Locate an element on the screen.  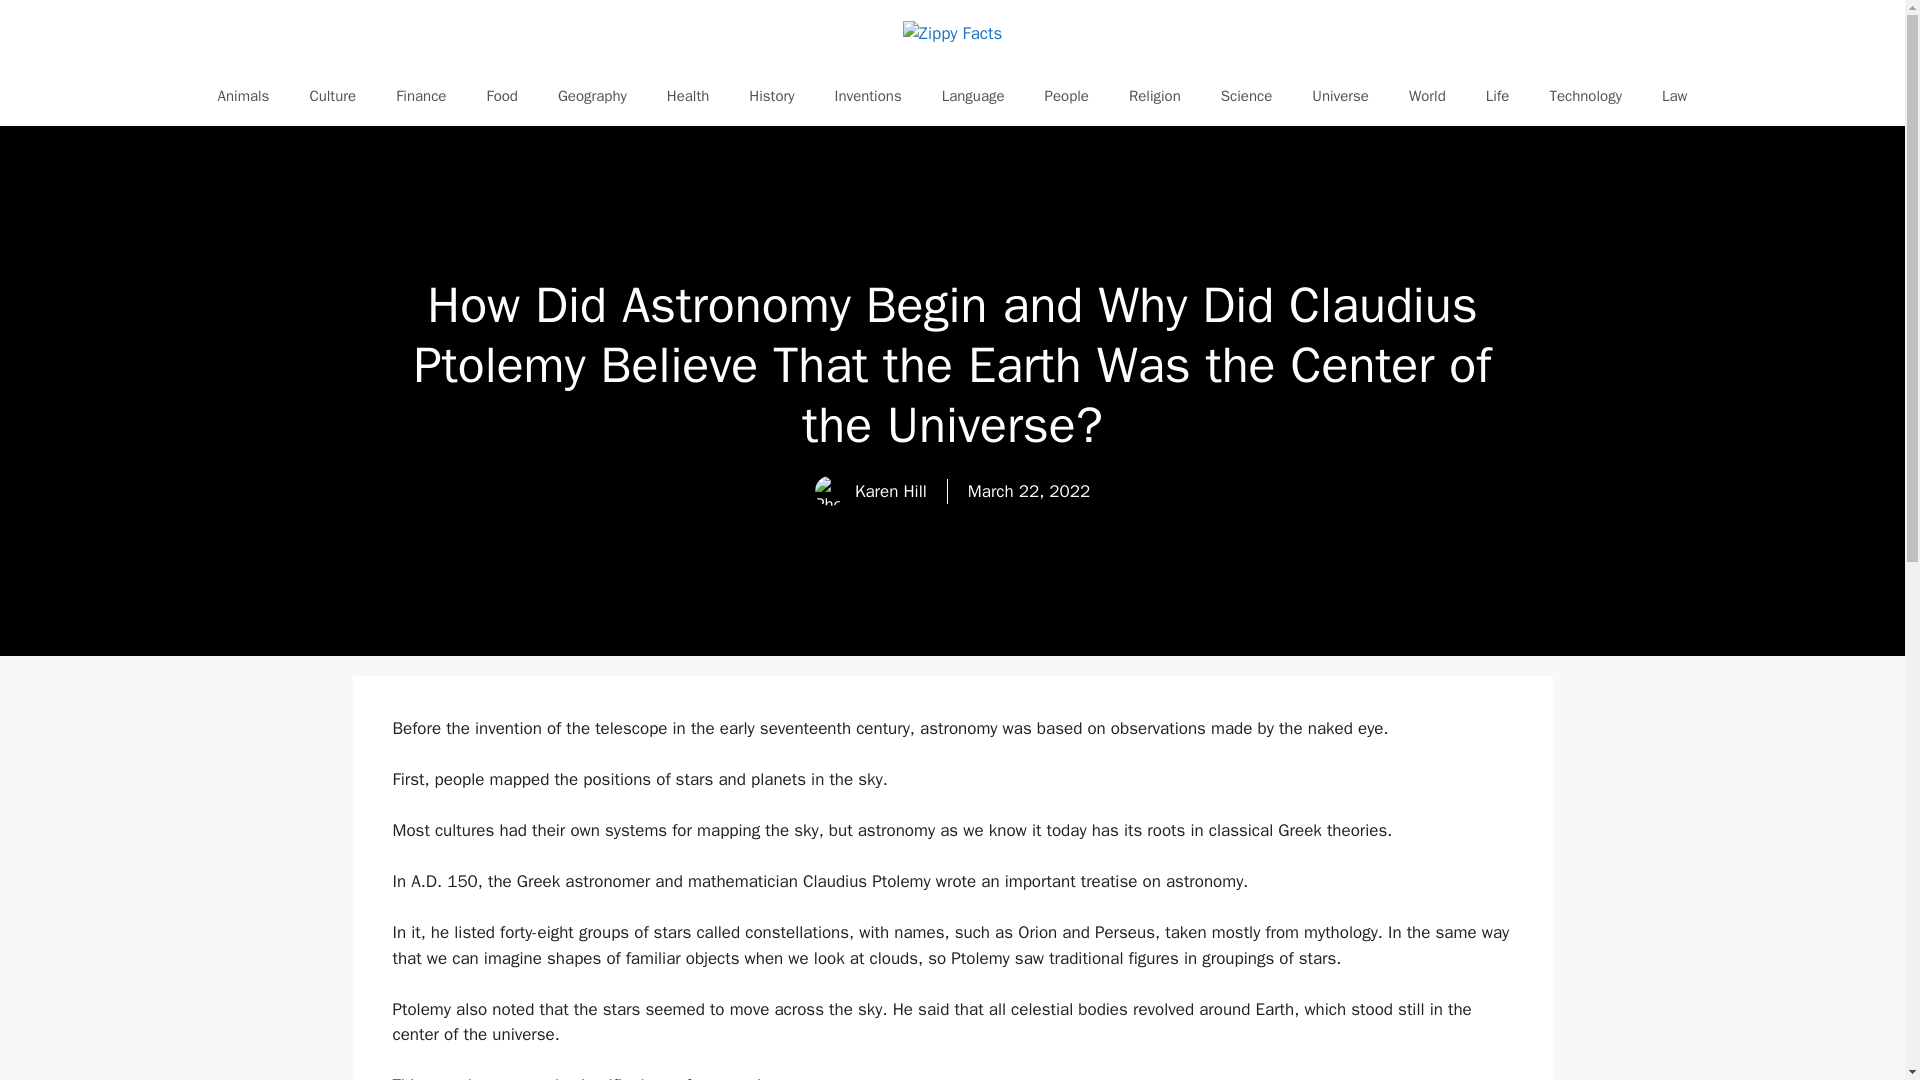
World is located at coordinates (1427, 96).